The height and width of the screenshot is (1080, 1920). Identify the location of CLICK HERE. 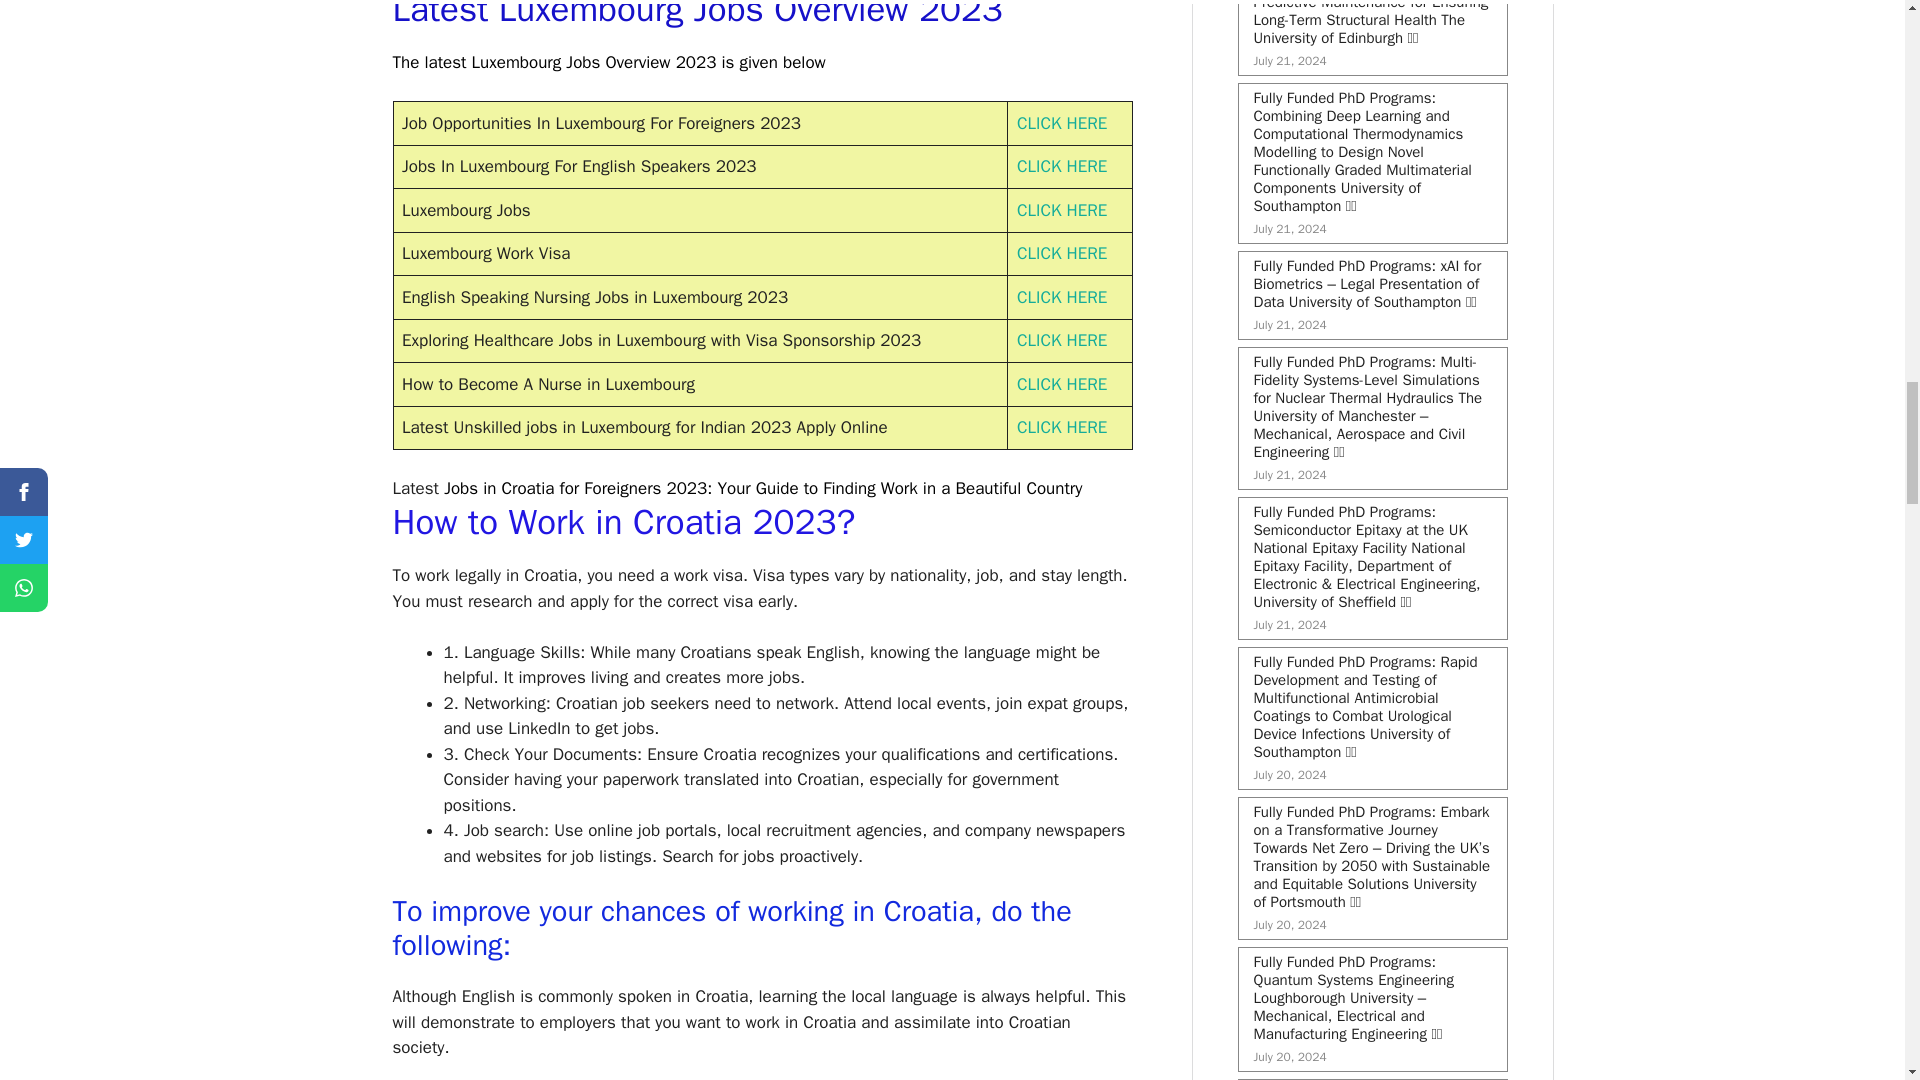
(1062, 340).